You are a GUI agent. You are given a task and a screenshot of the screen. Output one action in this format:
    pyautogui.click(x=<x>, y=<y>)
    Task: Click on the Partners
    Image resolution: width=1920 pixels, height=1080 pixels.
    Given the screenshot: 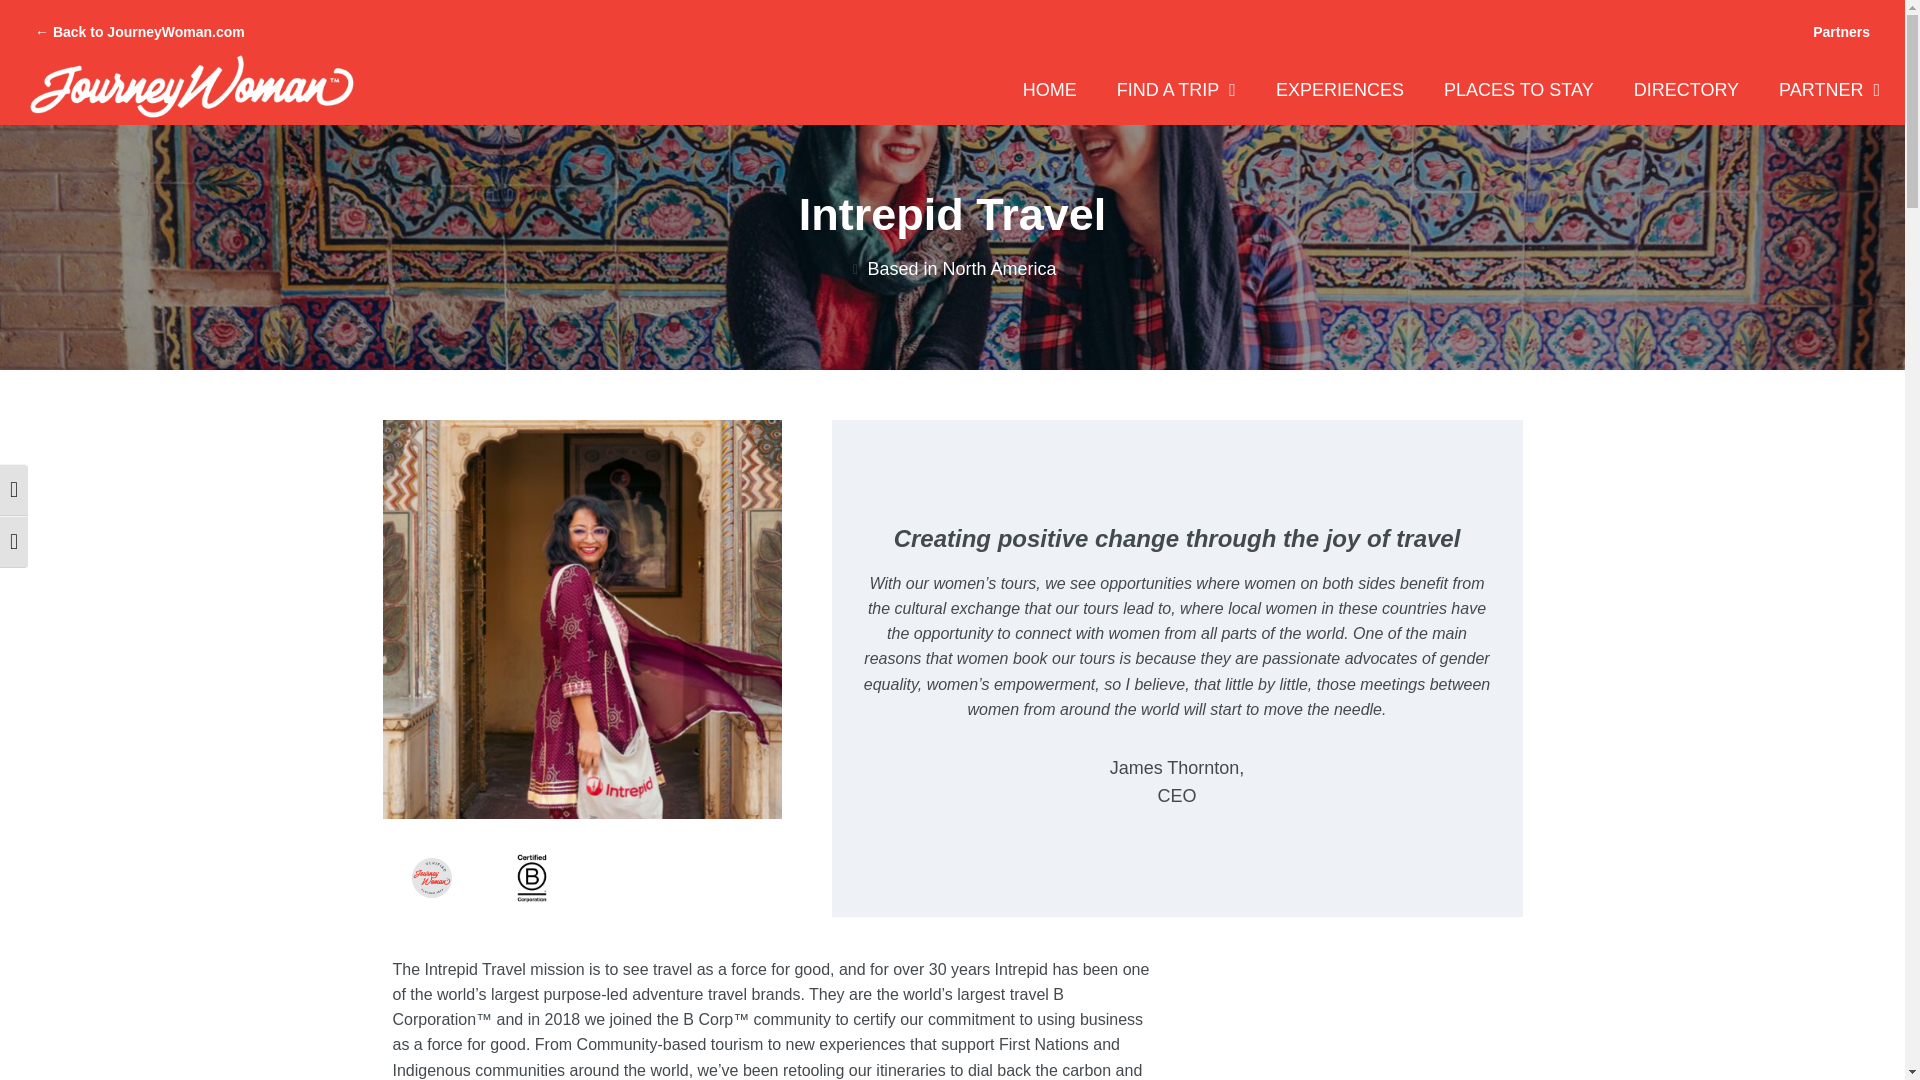 What is the action you would take?
    pyautogui.click(x=1841, y=31)
    